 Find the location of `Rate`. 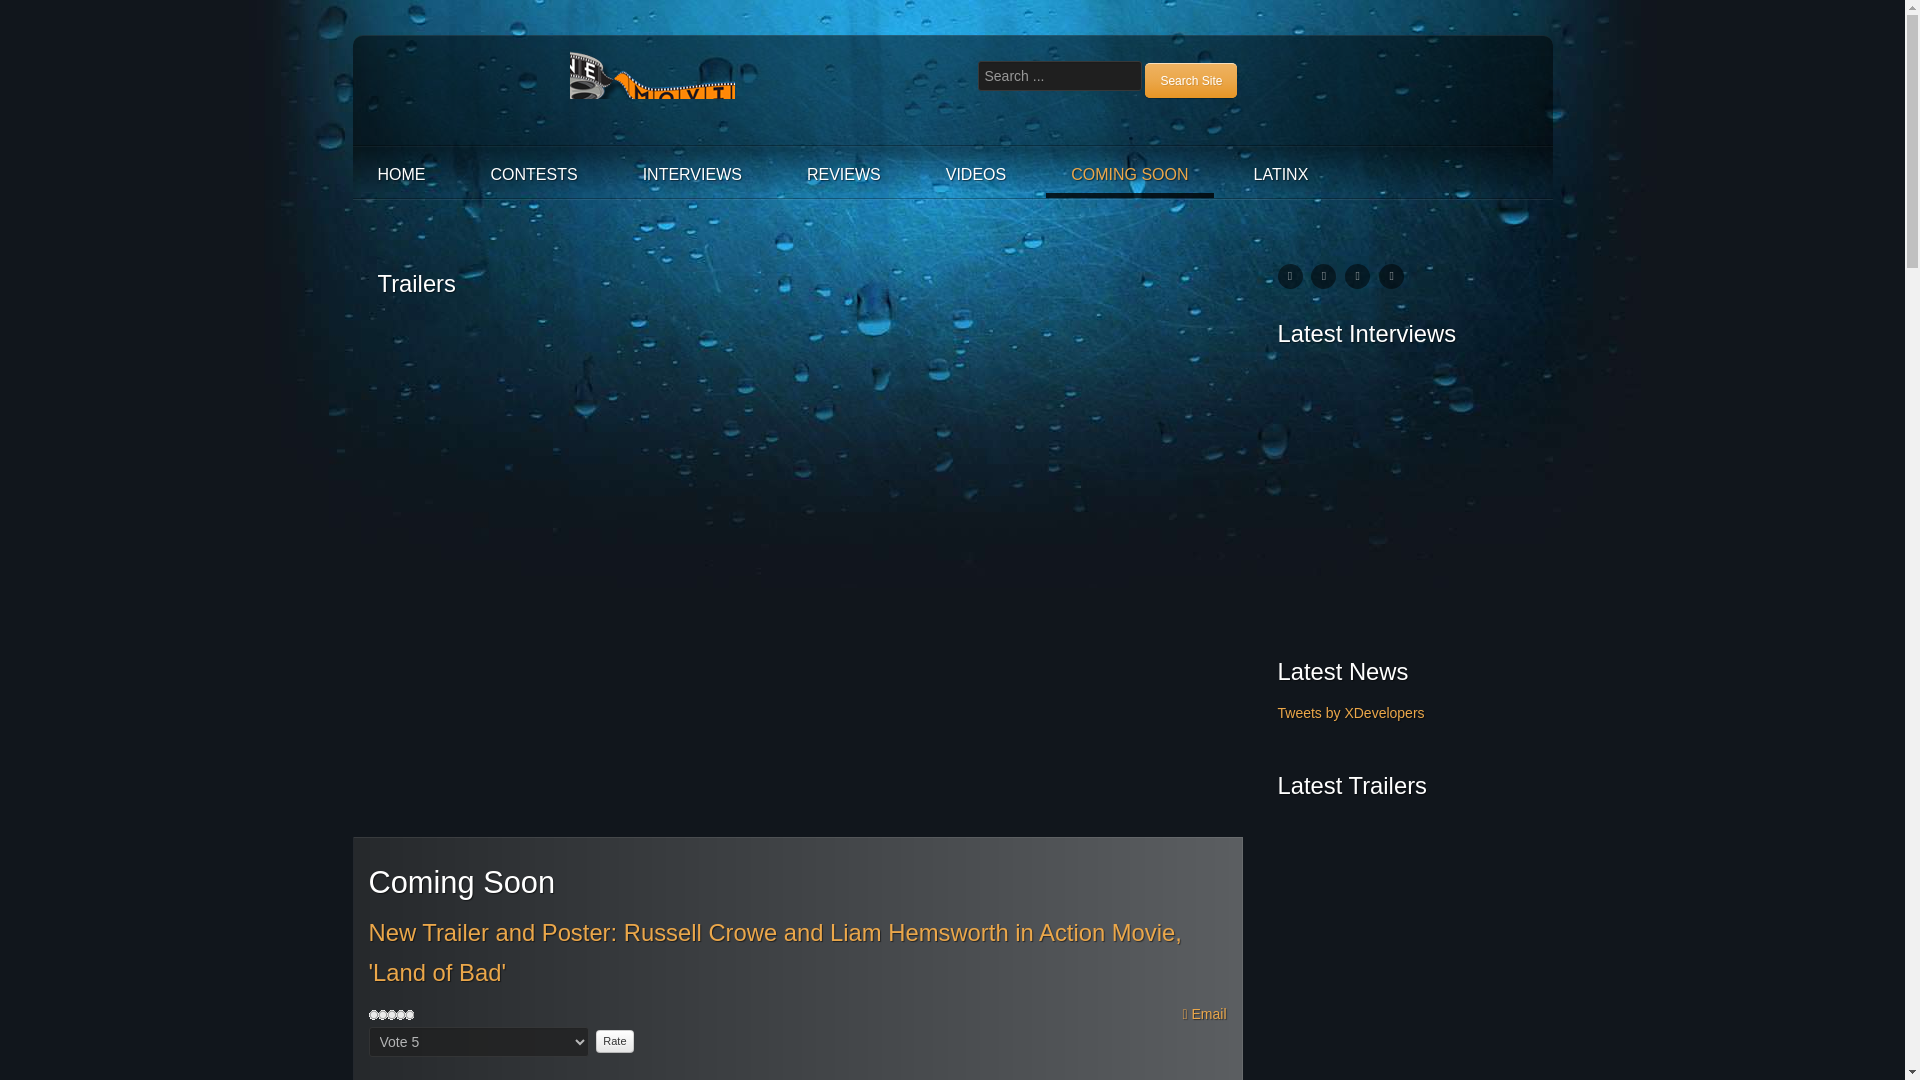

Rate is located at coordinates (614, 1042).